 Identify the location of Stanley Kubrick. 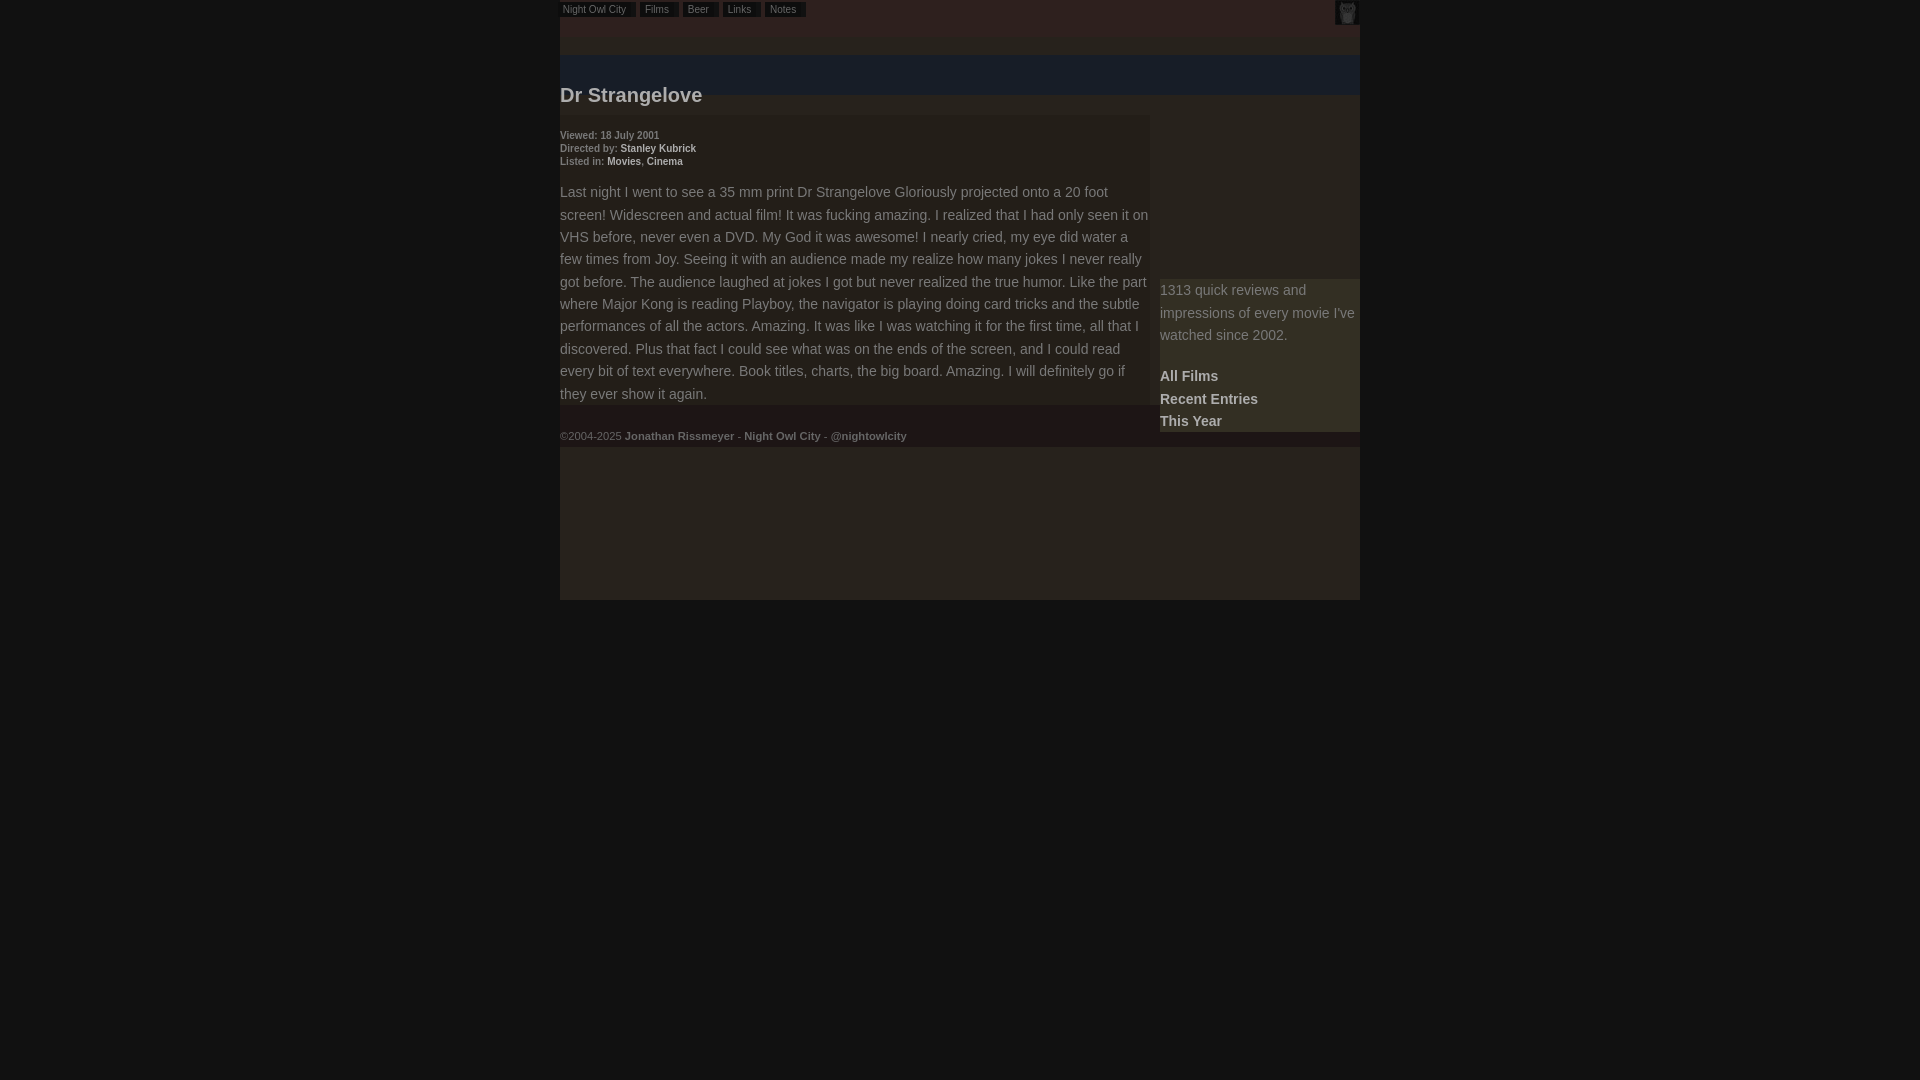
(658, 148).